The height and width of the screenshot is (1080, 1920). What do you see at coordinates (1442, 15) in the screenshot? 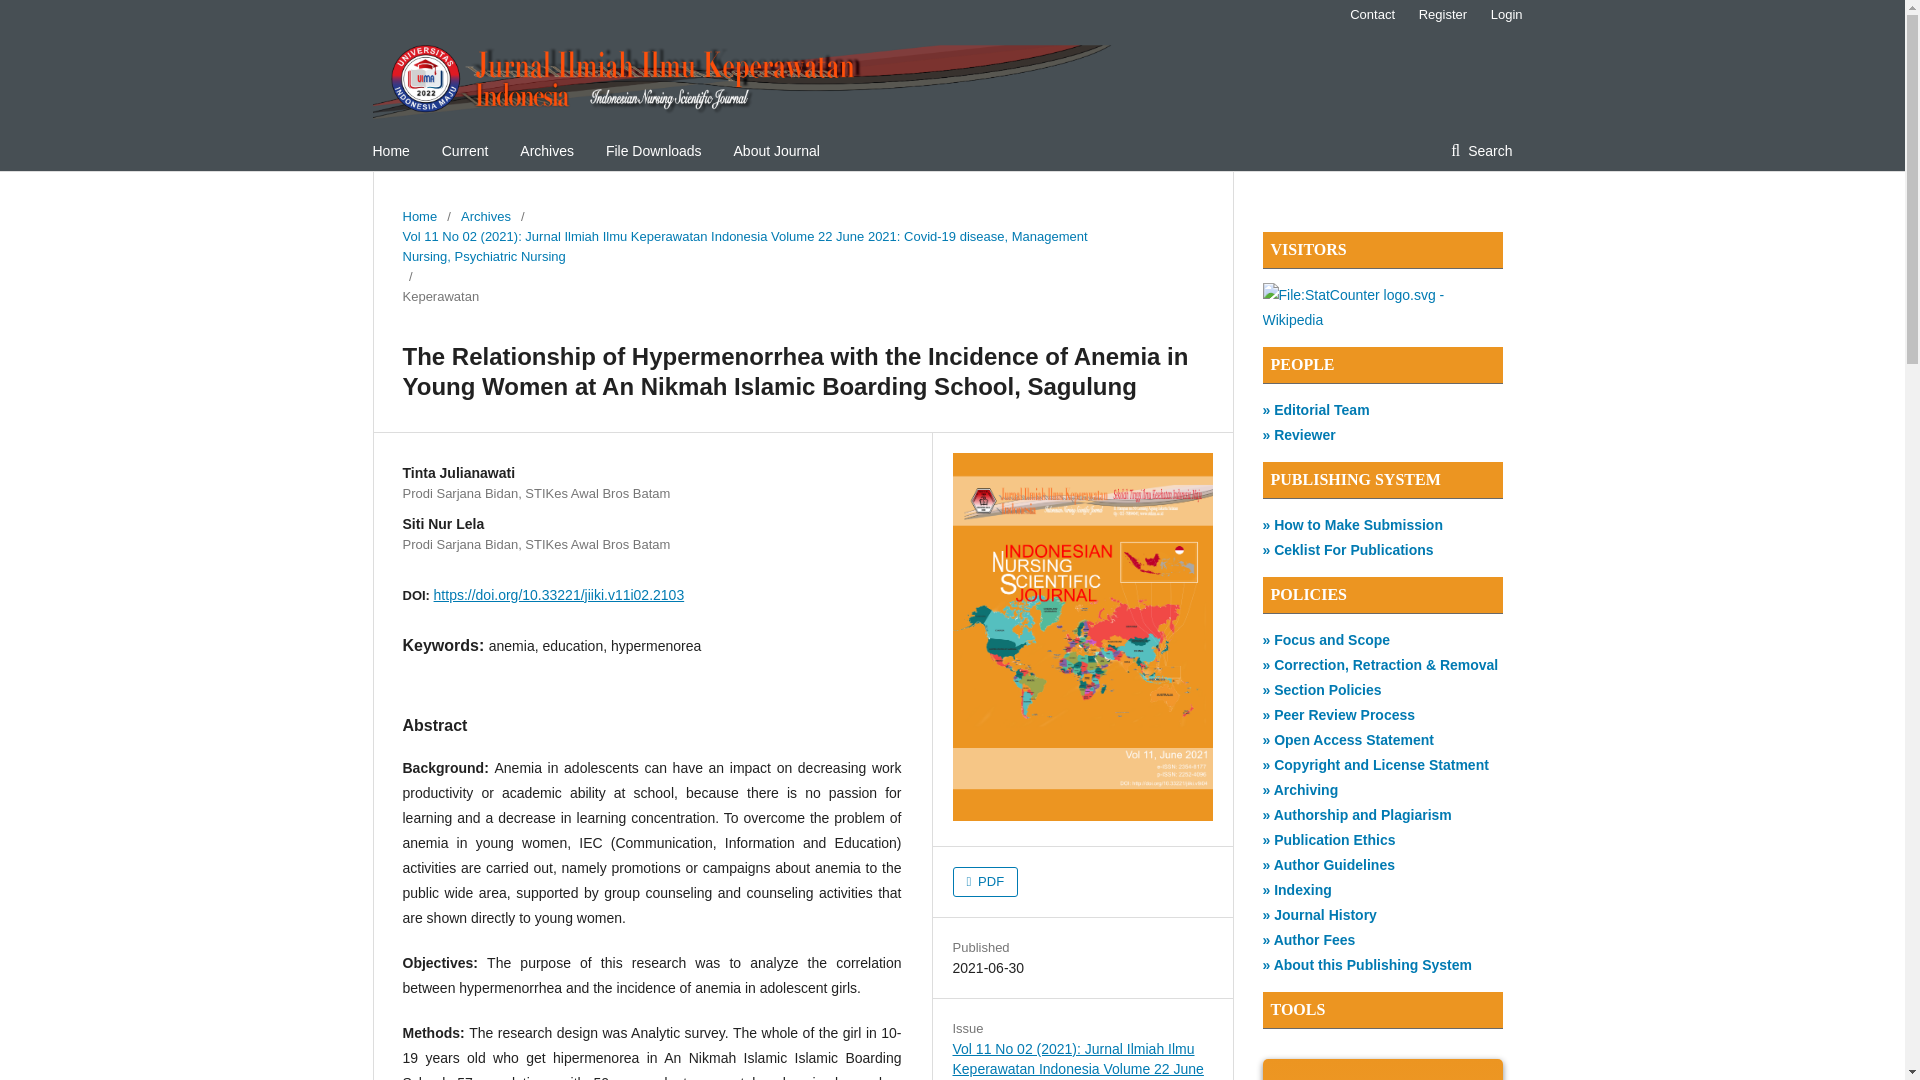
I see `Register` at bounding box center [1442, 15].